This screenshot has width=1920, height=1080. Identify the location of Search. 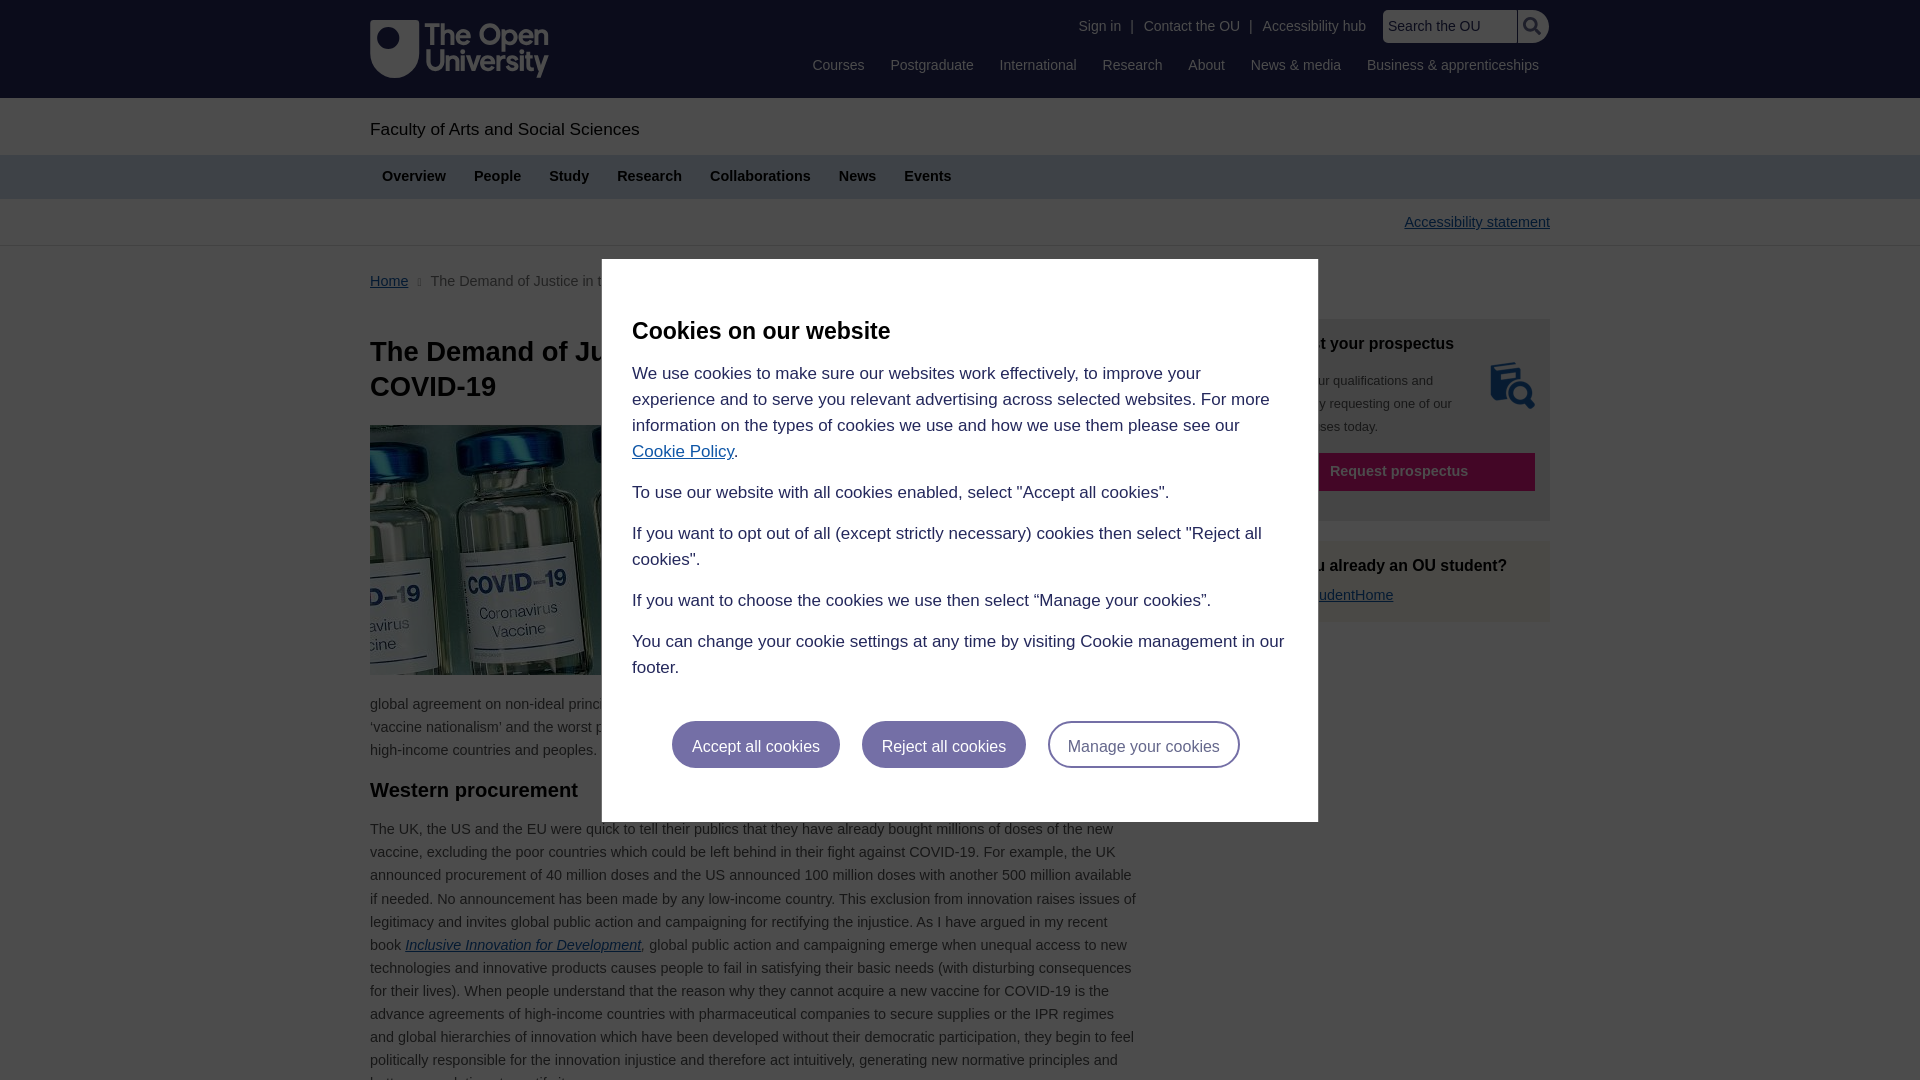
(1532, 26).